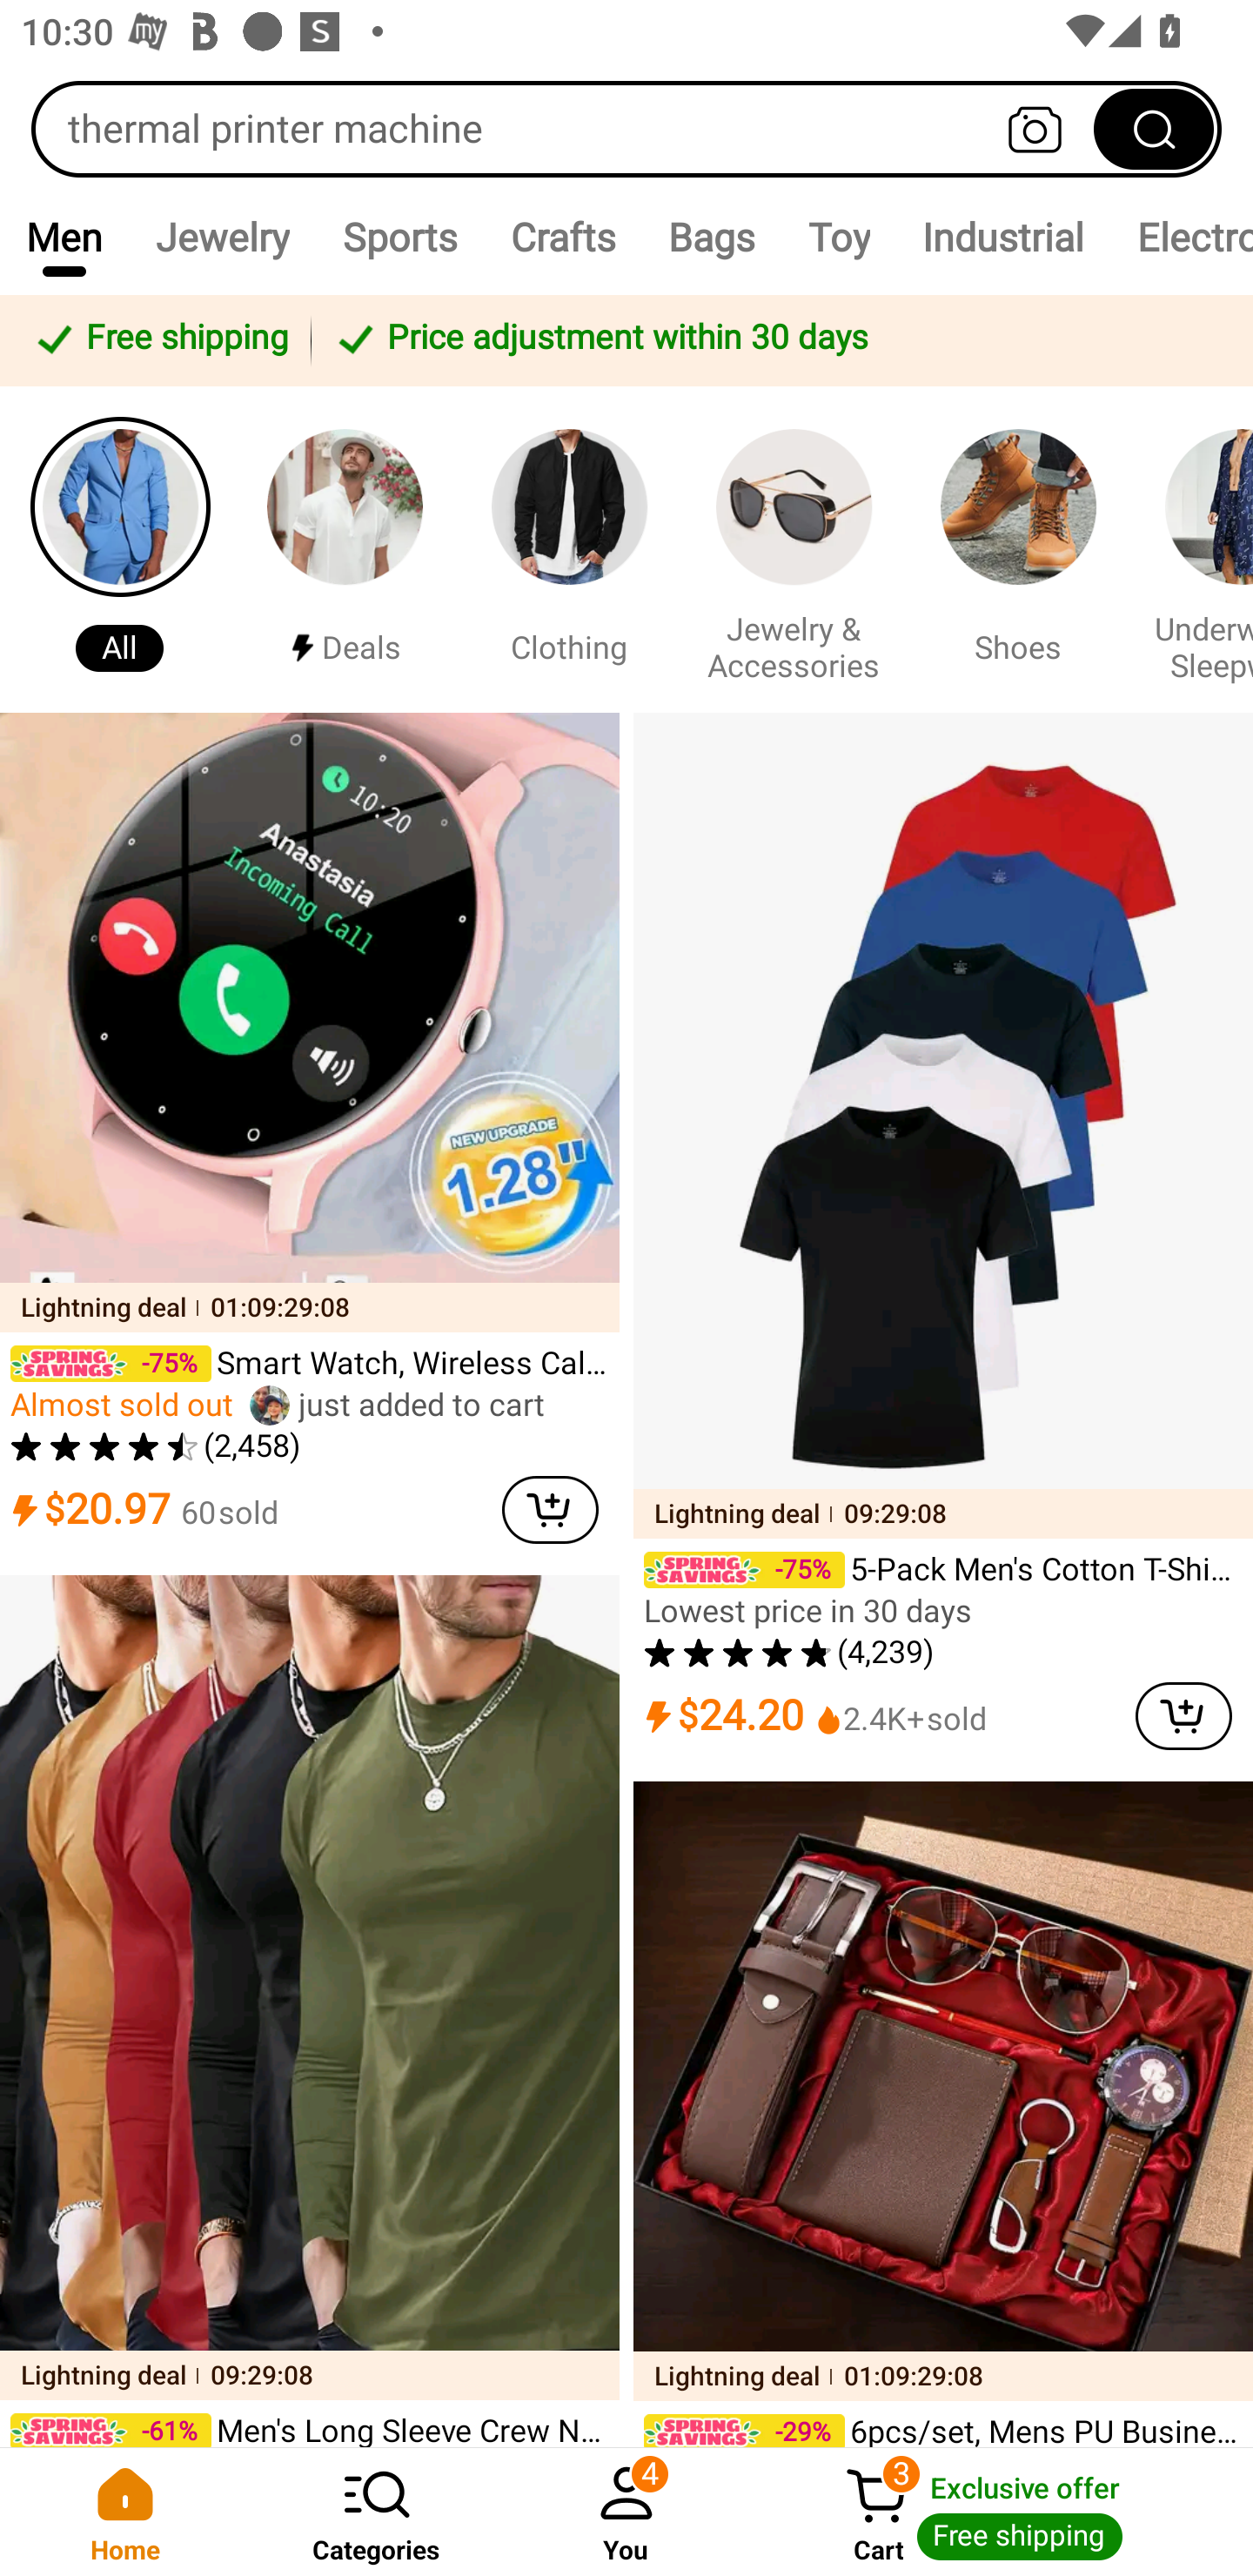  I want to click on Clothing, so click(569, 548).